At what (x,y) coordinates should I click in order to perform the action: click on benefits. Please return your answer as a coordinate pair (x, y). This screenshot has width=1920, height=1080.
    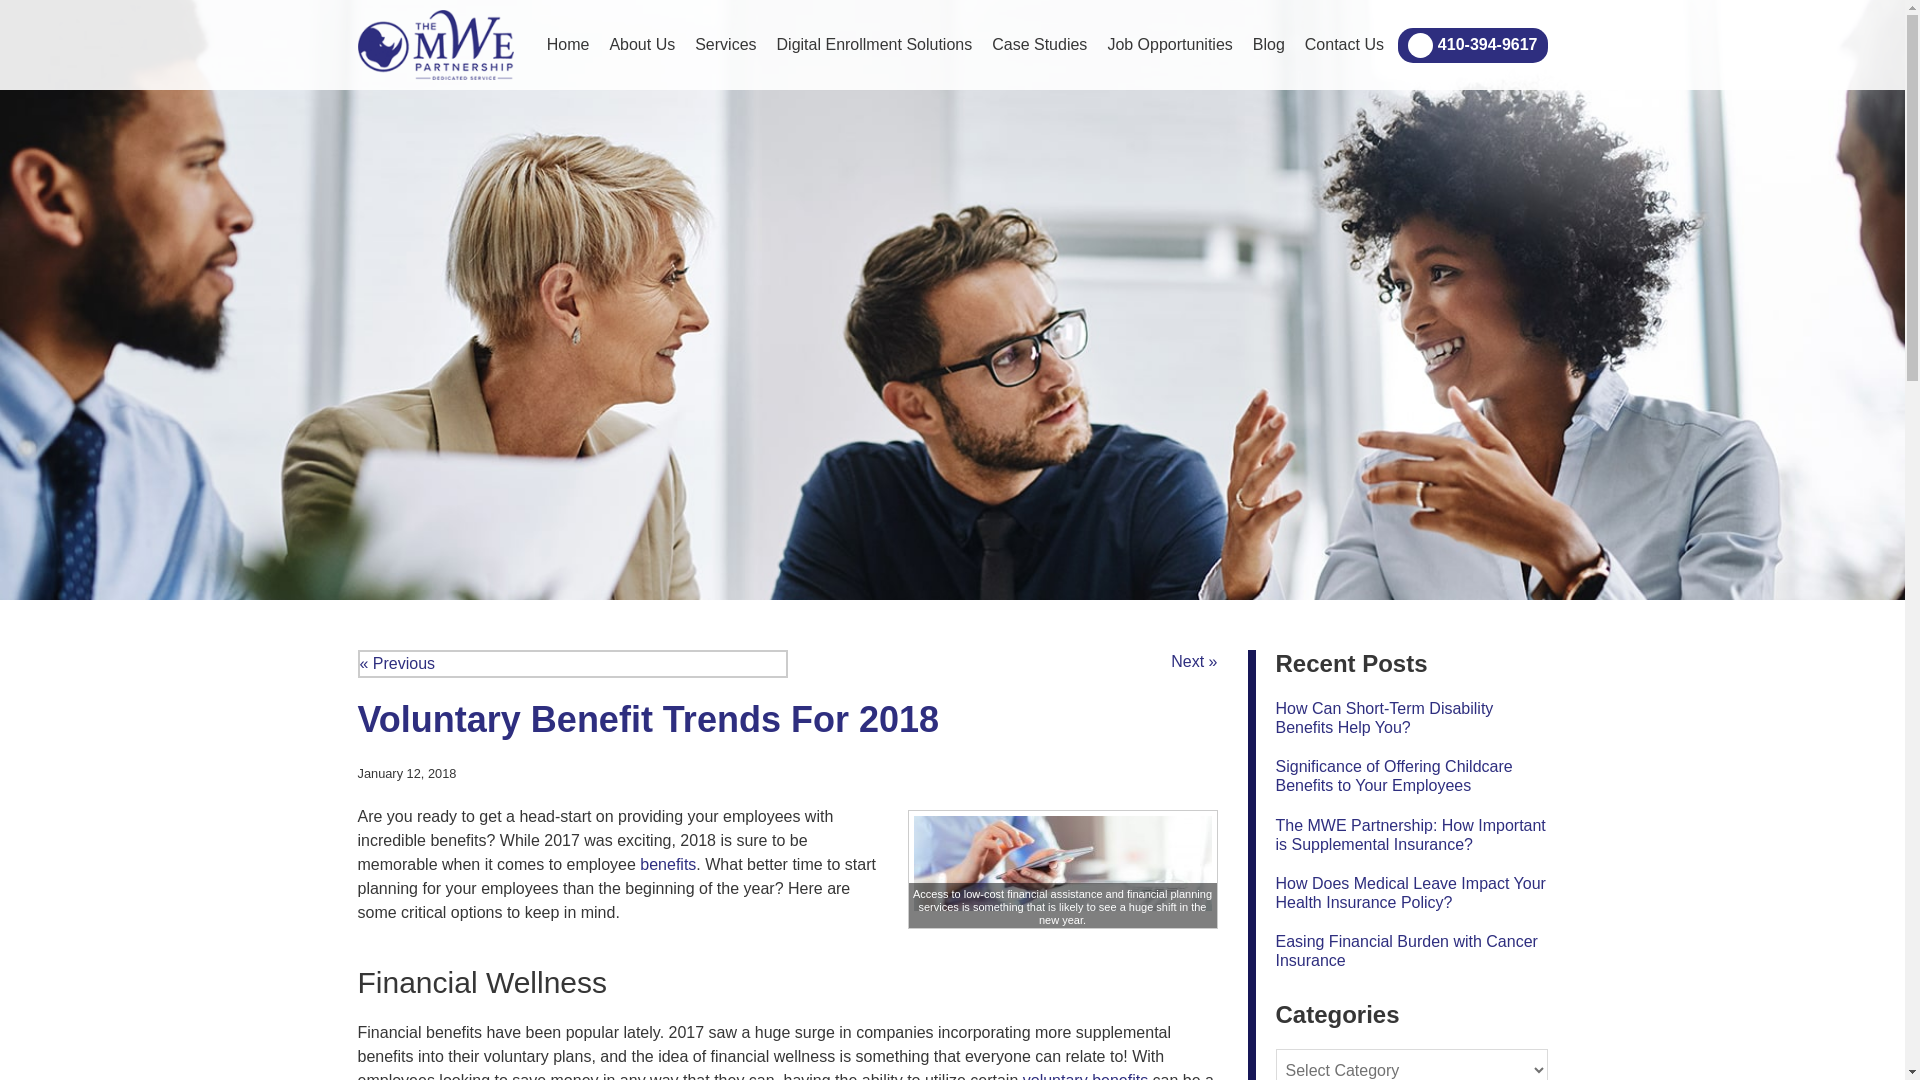
    Looking at the image, I should click on (667, 864).